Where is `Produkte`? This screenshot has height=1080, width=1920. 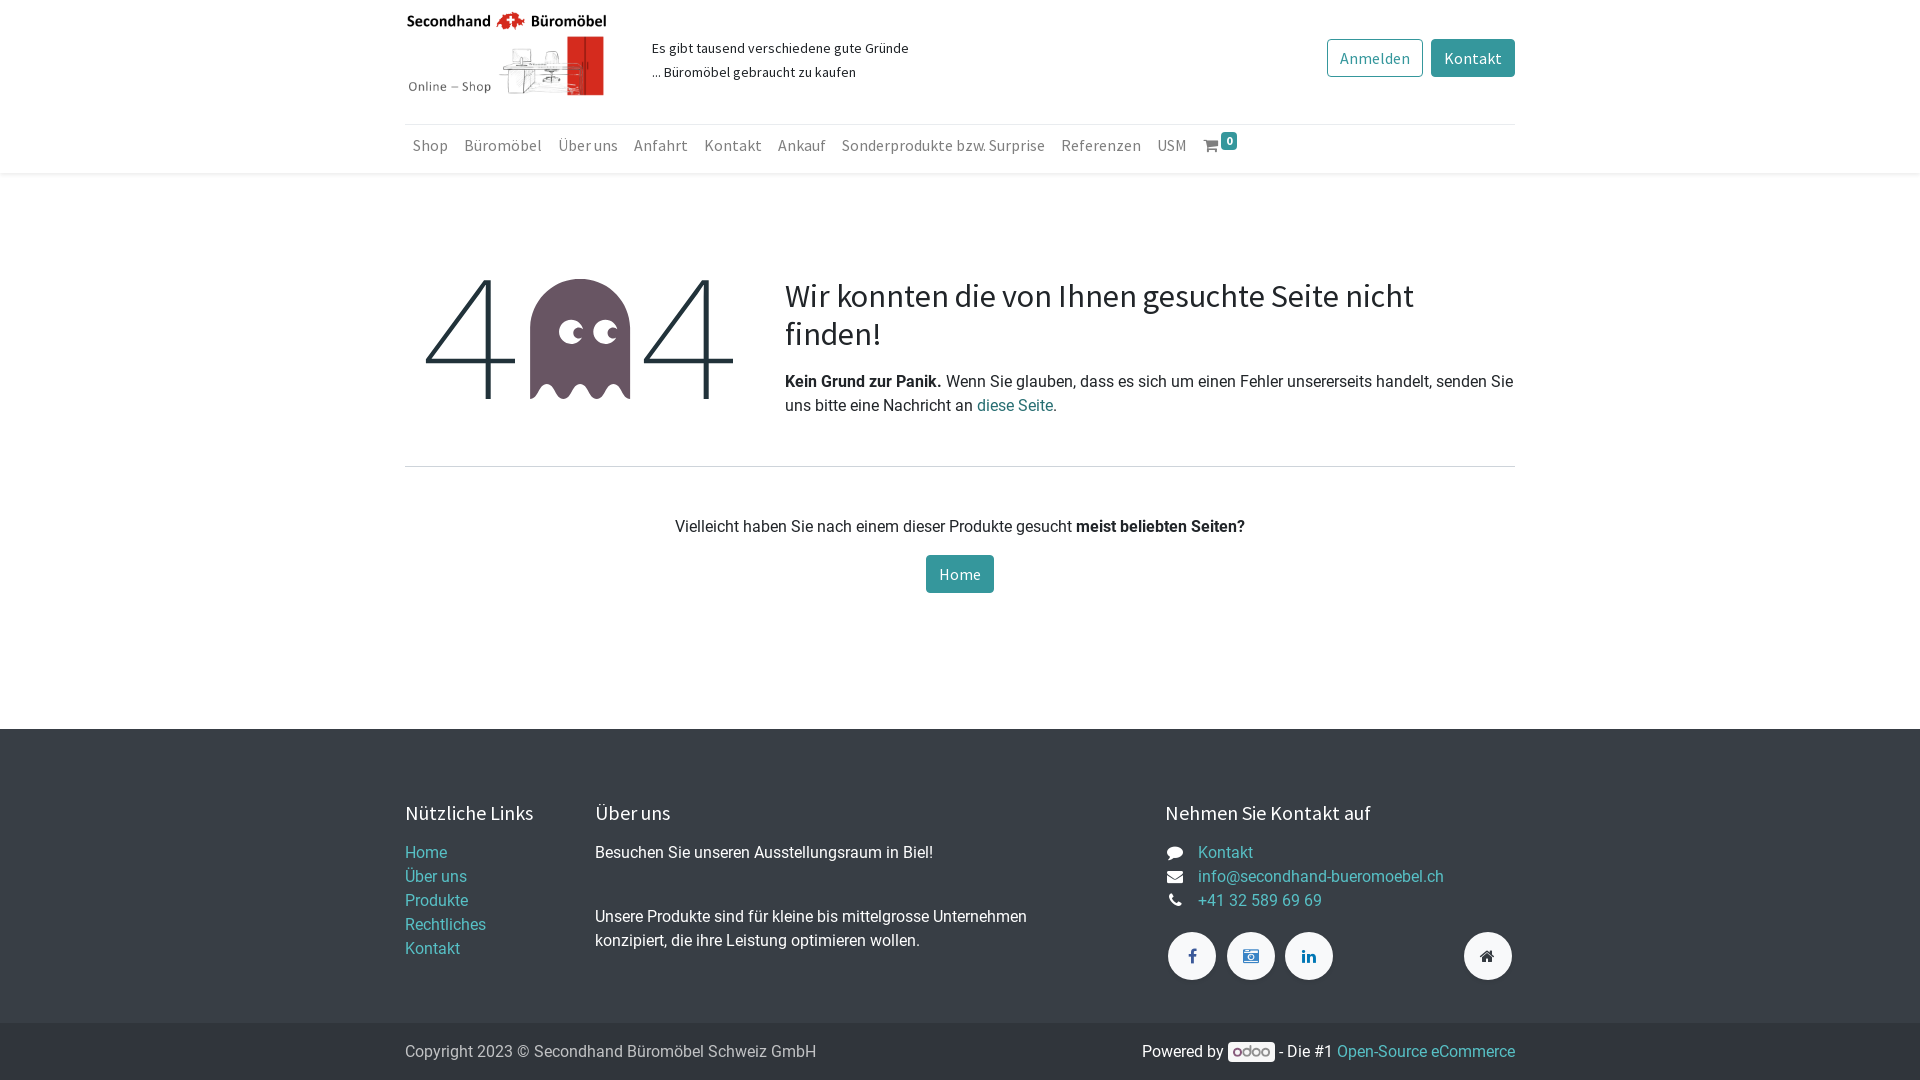 Produkte is located at coordinates (436, 900).